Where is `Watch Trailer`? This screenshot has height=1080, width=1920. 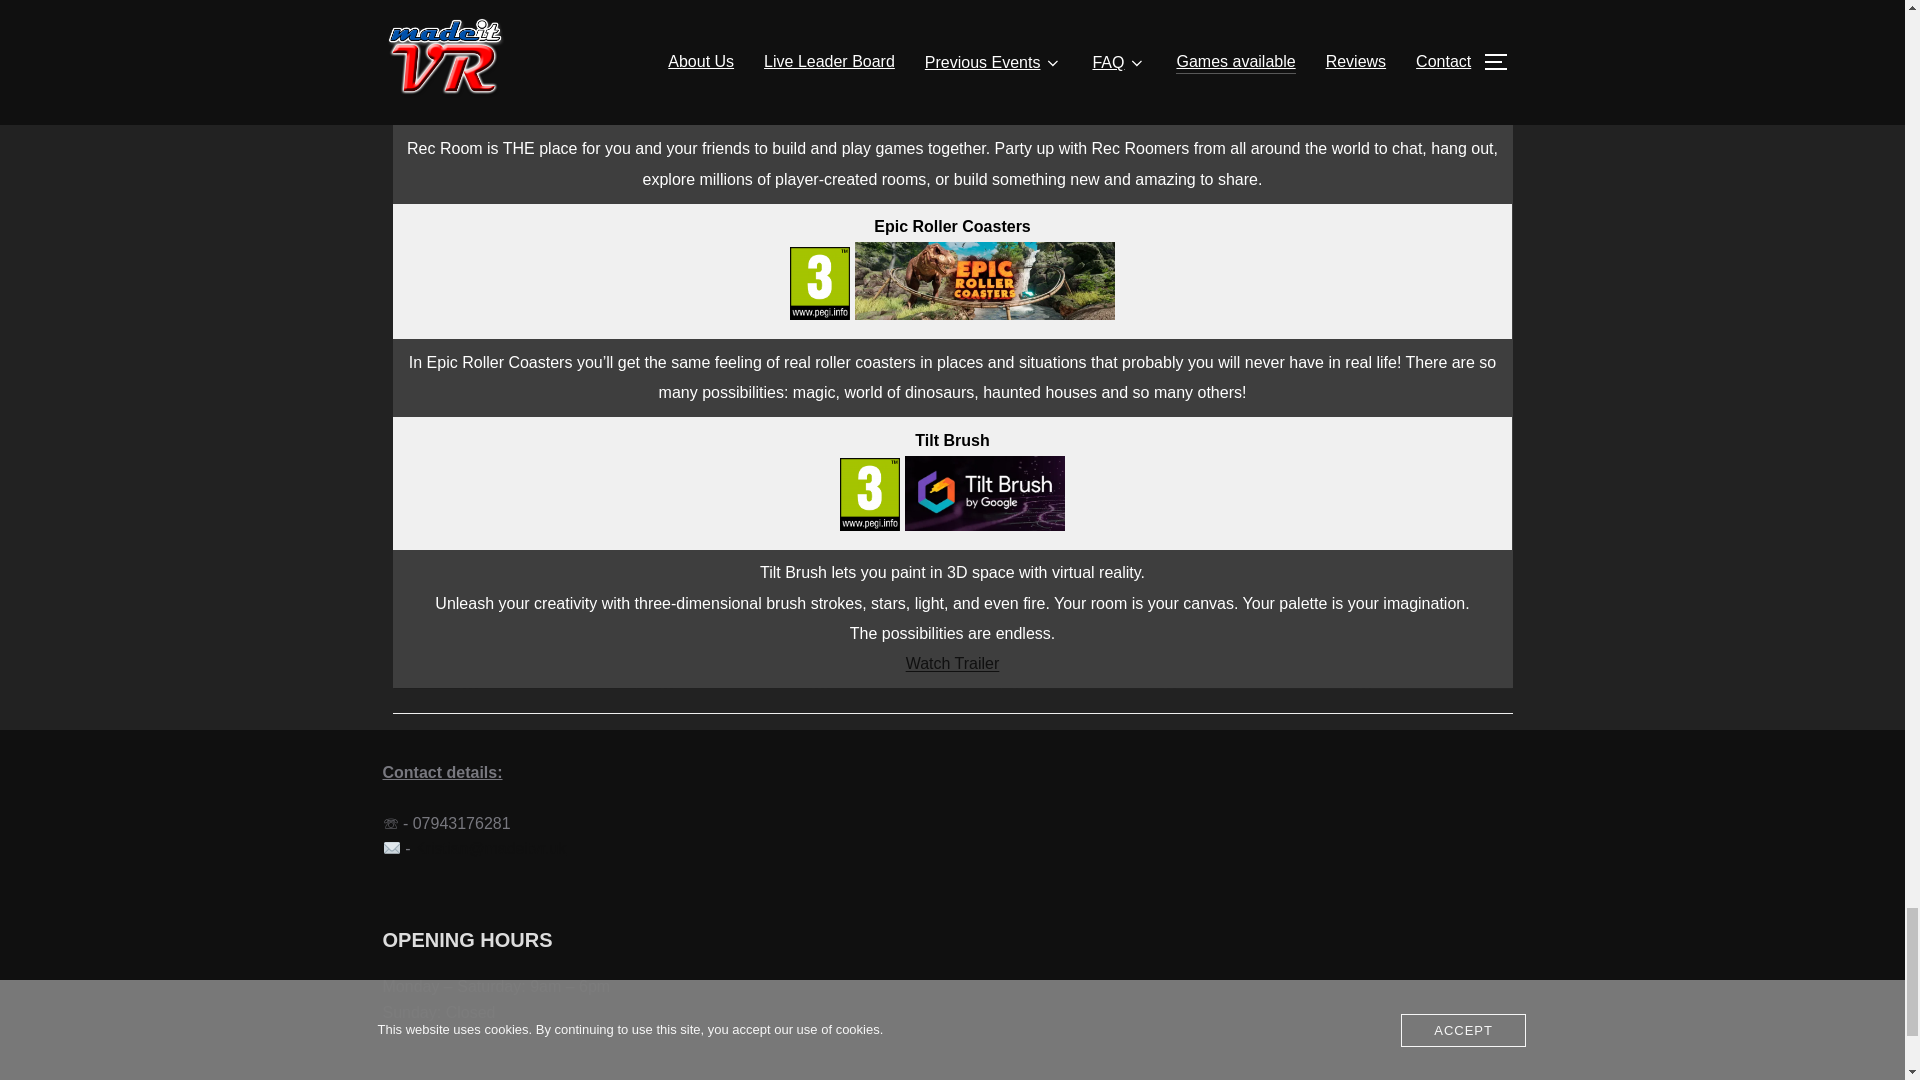 Watch Trailer is located at coordinates (953, 662).